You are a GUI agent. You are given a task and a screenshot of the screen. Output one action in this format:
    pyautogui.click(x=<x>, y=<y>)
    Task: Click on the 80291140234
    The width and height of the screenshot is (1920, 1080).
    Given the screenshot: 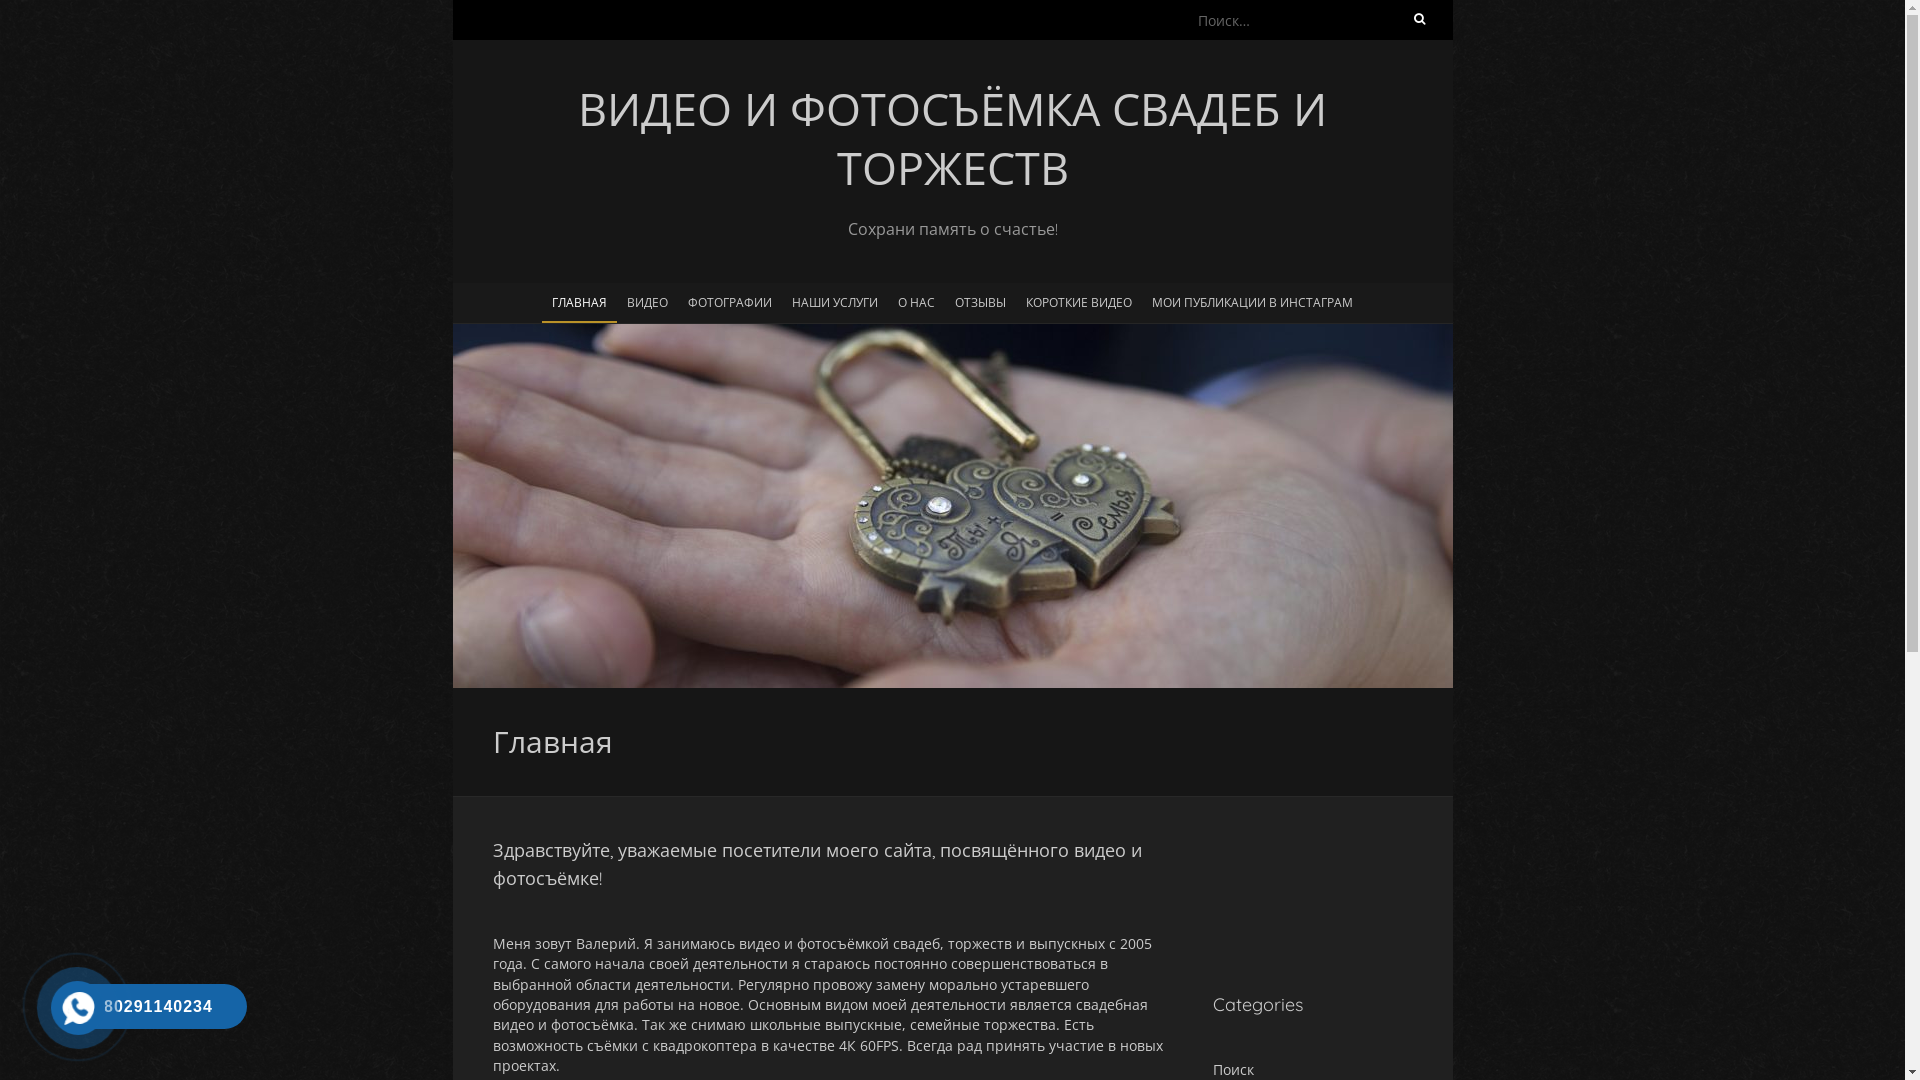 What is the action you would take?
    pyautogui.click(x=154, y=1006)
    